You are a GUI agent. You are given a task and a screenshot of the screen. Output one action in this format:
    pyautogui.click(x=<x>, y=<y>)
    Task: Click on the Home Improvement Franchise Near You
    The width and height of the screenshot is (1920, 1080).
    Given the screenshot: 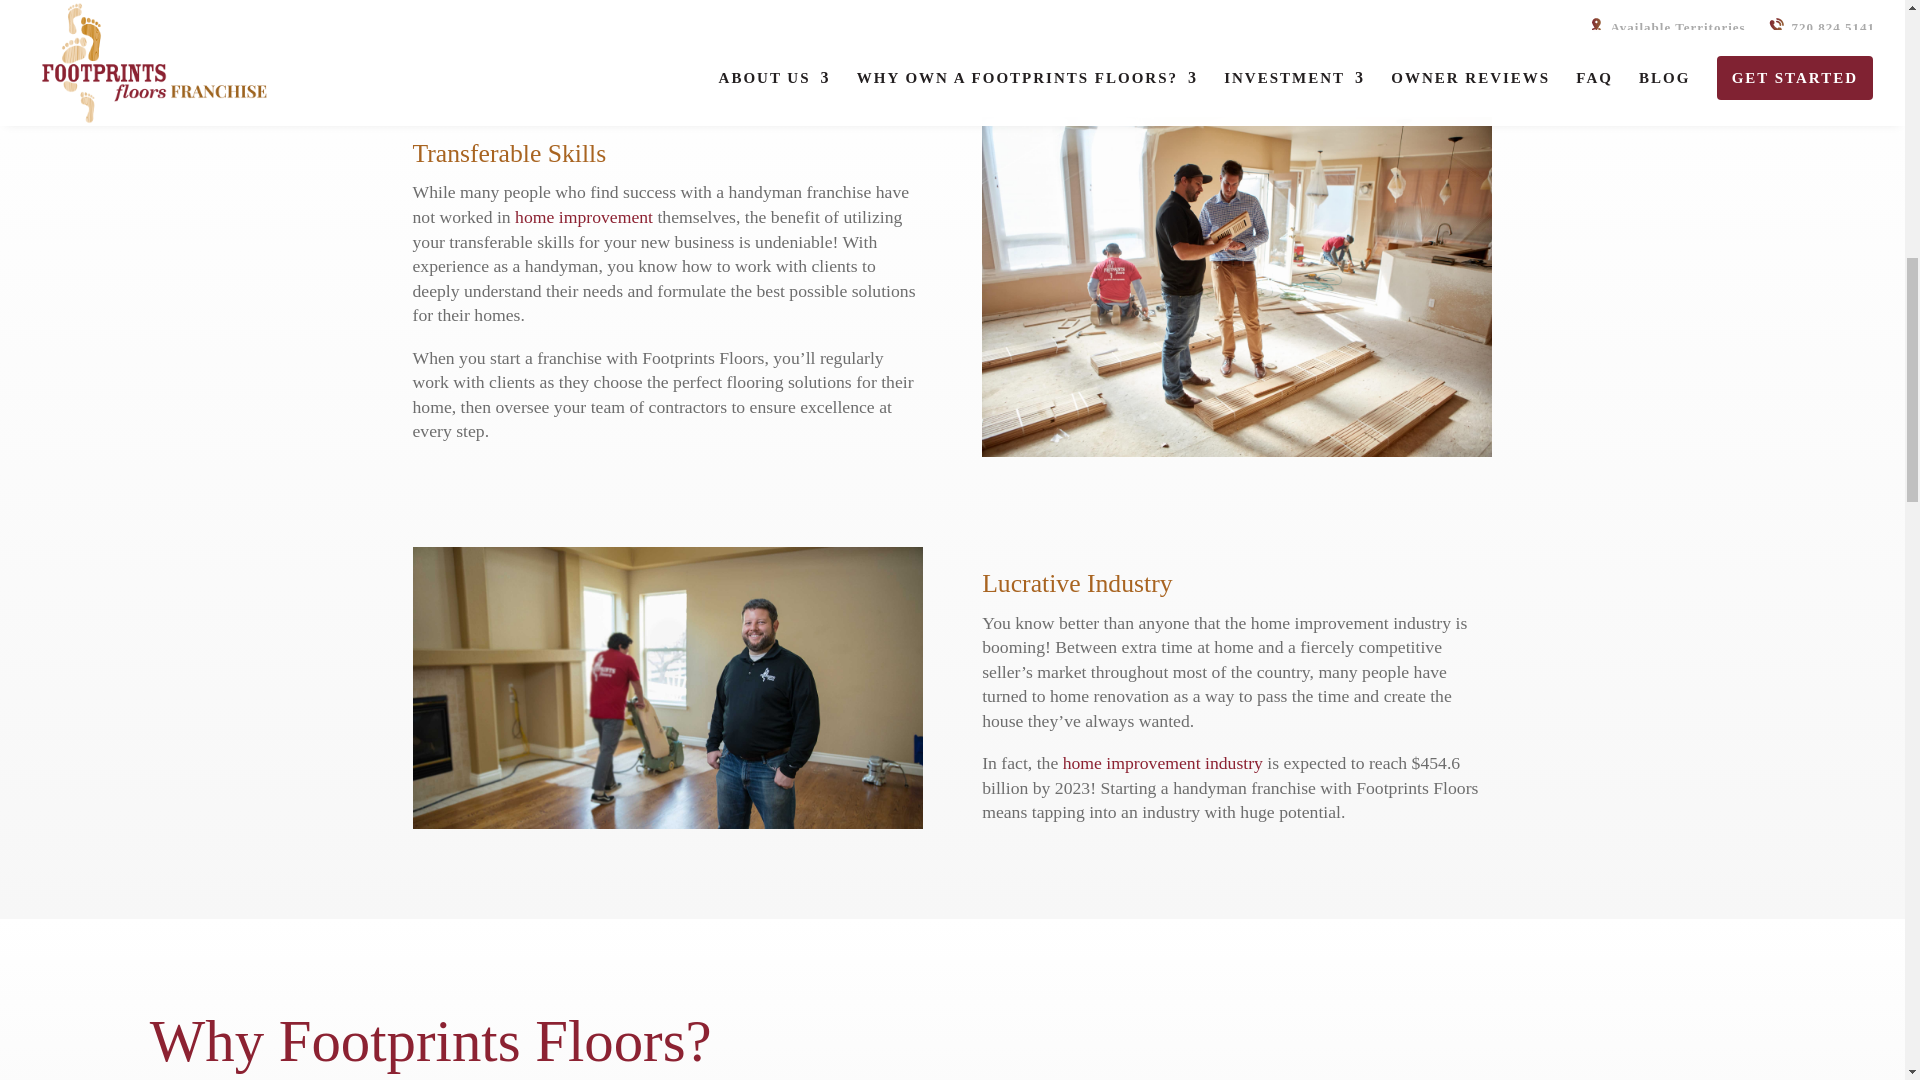 What is the action you would take?
    pyautogui.click(x=583, y=216)
    